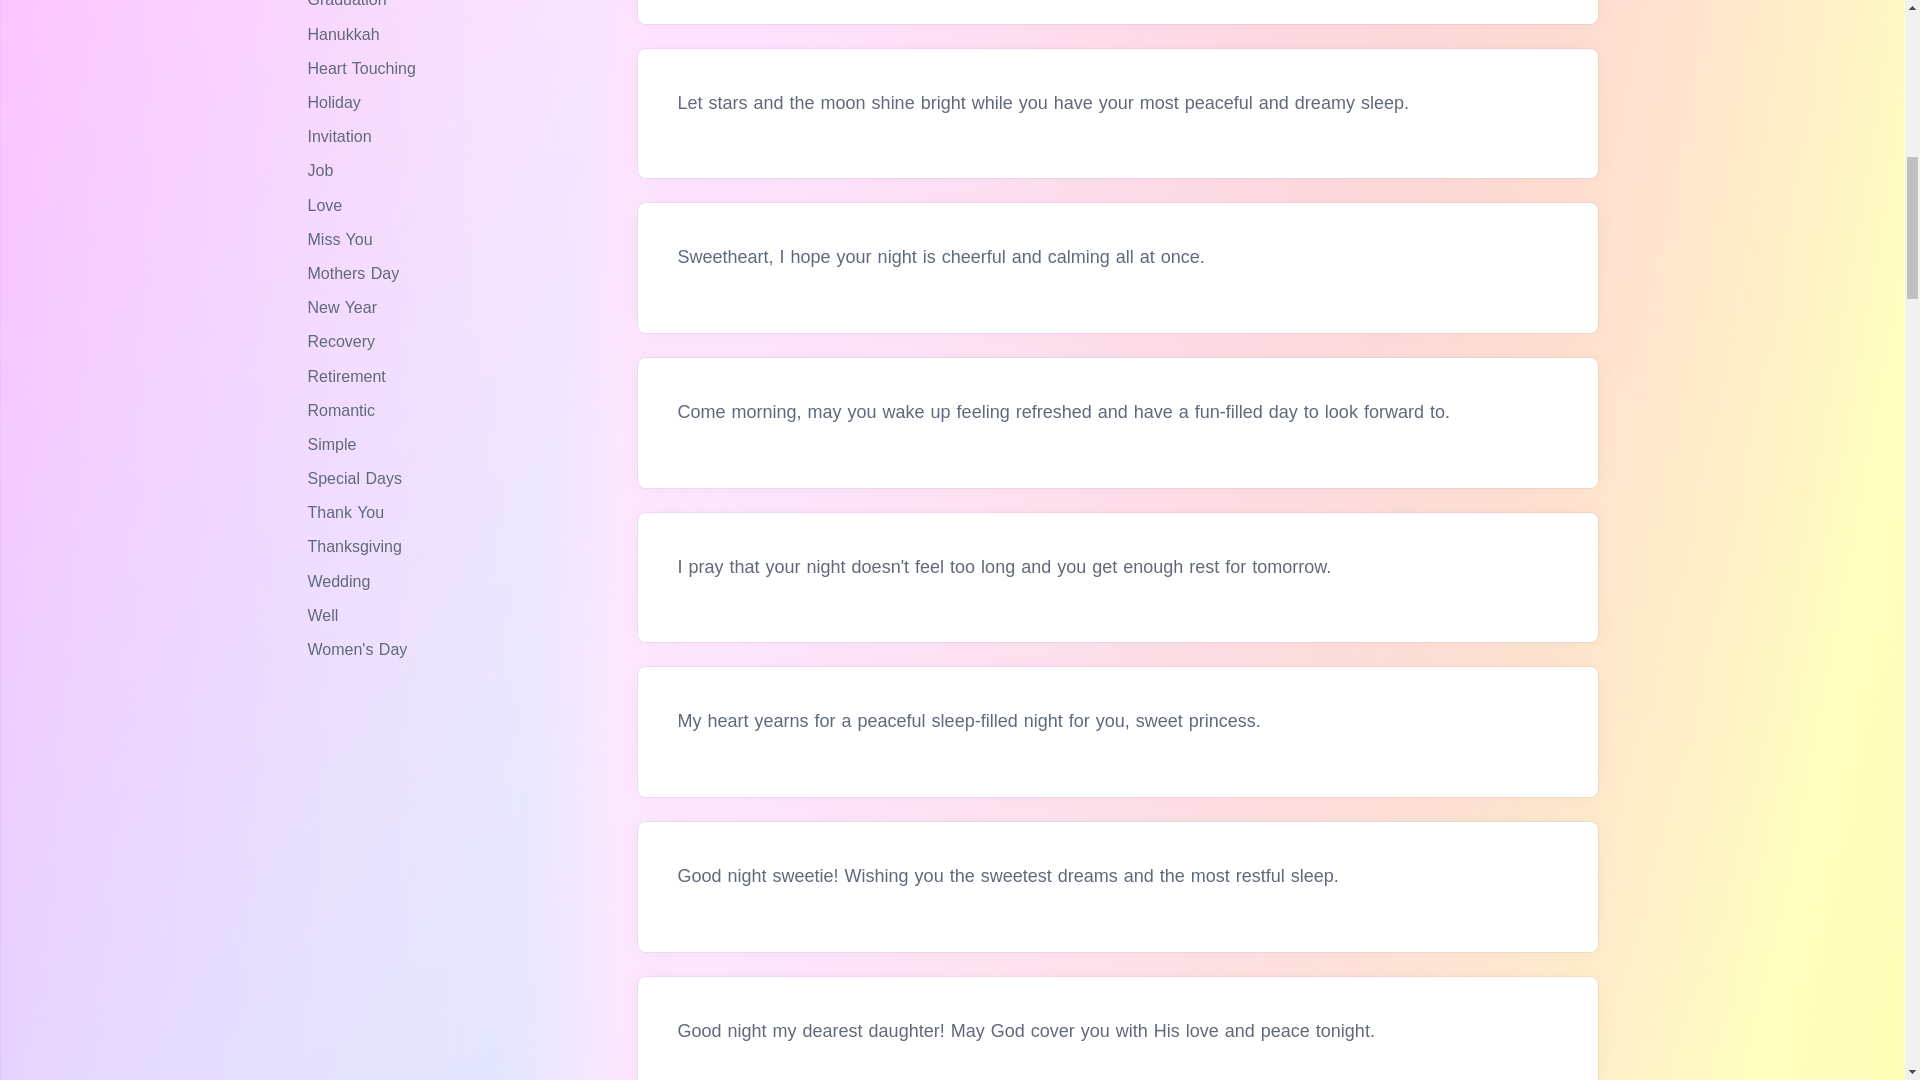 Image resolution: width=1920 pixels, height=1080 pixels. What do you see at coordinates (349, 376) in the screenshot?
I see `Retirement` at bounding box center [349, 376].